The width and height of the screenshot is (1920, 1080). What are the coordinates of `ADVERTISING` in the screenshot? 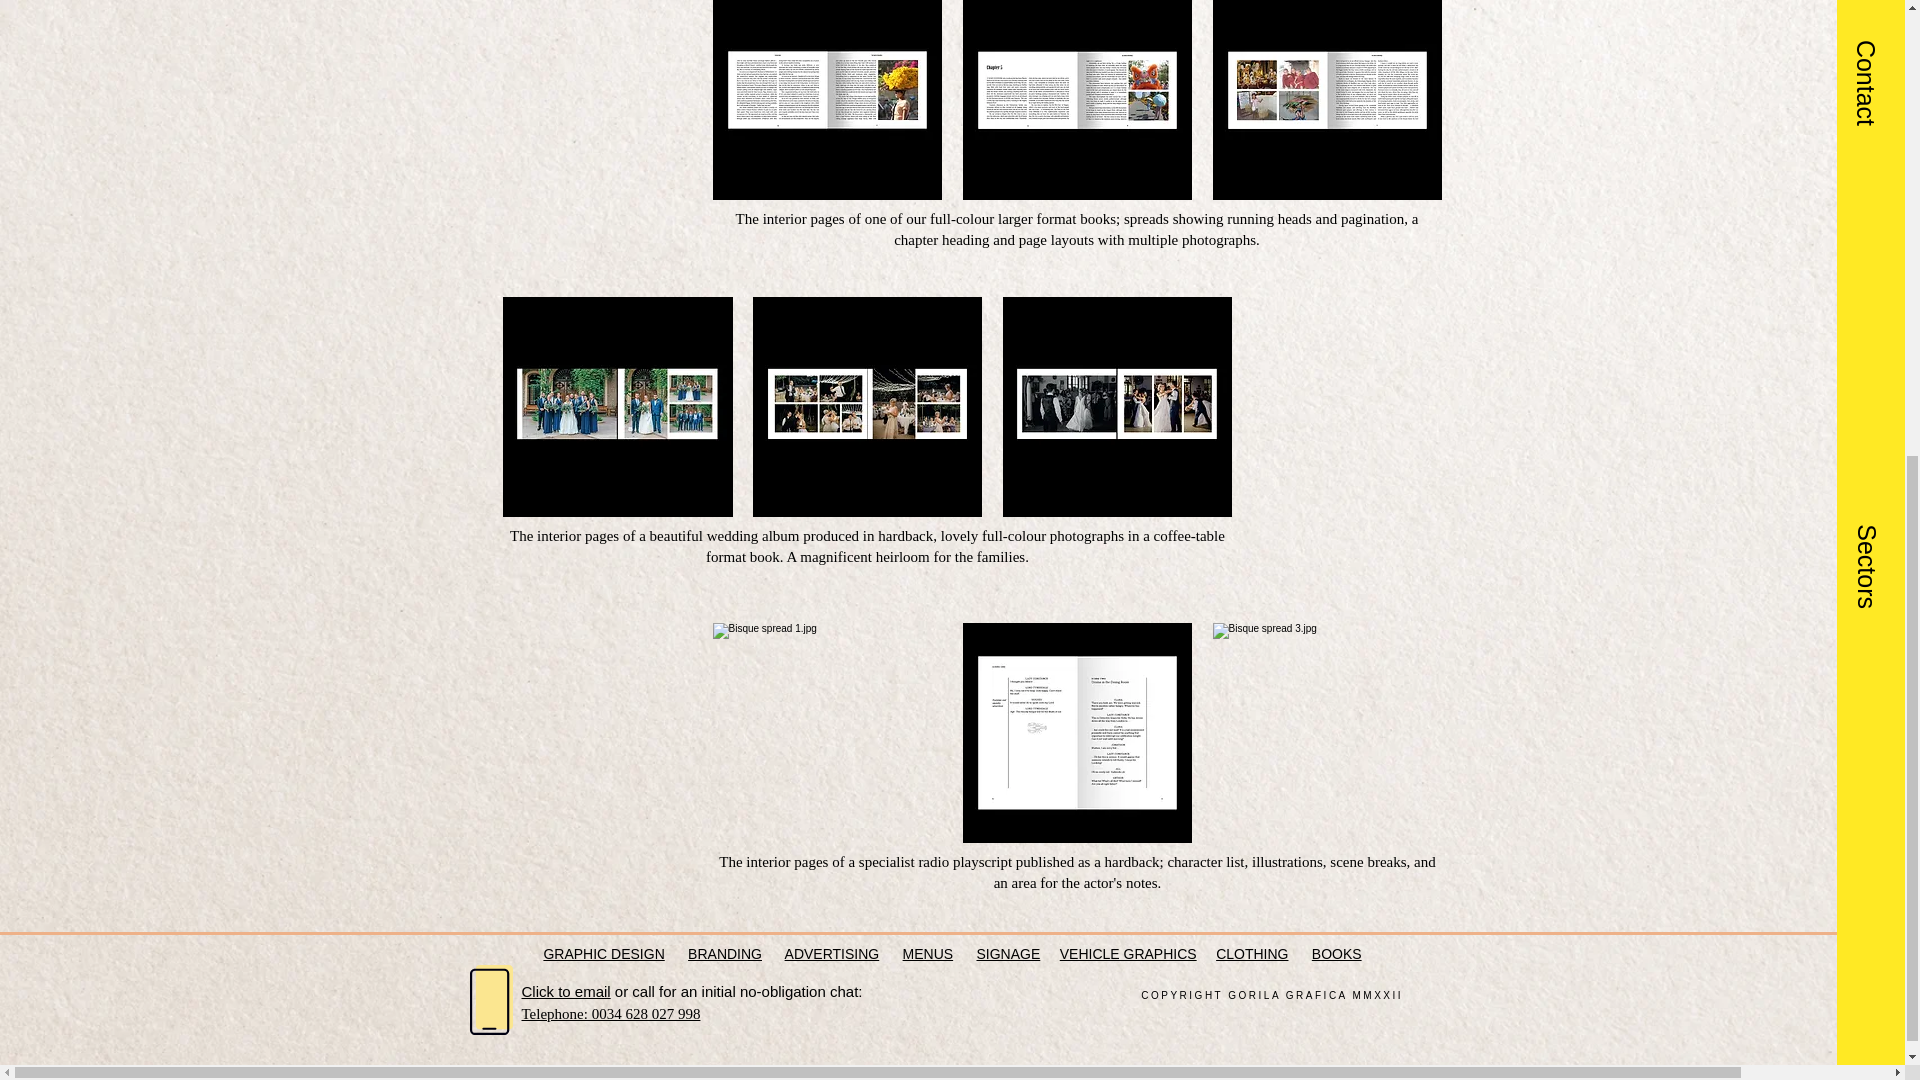 It's located at (832, 954).